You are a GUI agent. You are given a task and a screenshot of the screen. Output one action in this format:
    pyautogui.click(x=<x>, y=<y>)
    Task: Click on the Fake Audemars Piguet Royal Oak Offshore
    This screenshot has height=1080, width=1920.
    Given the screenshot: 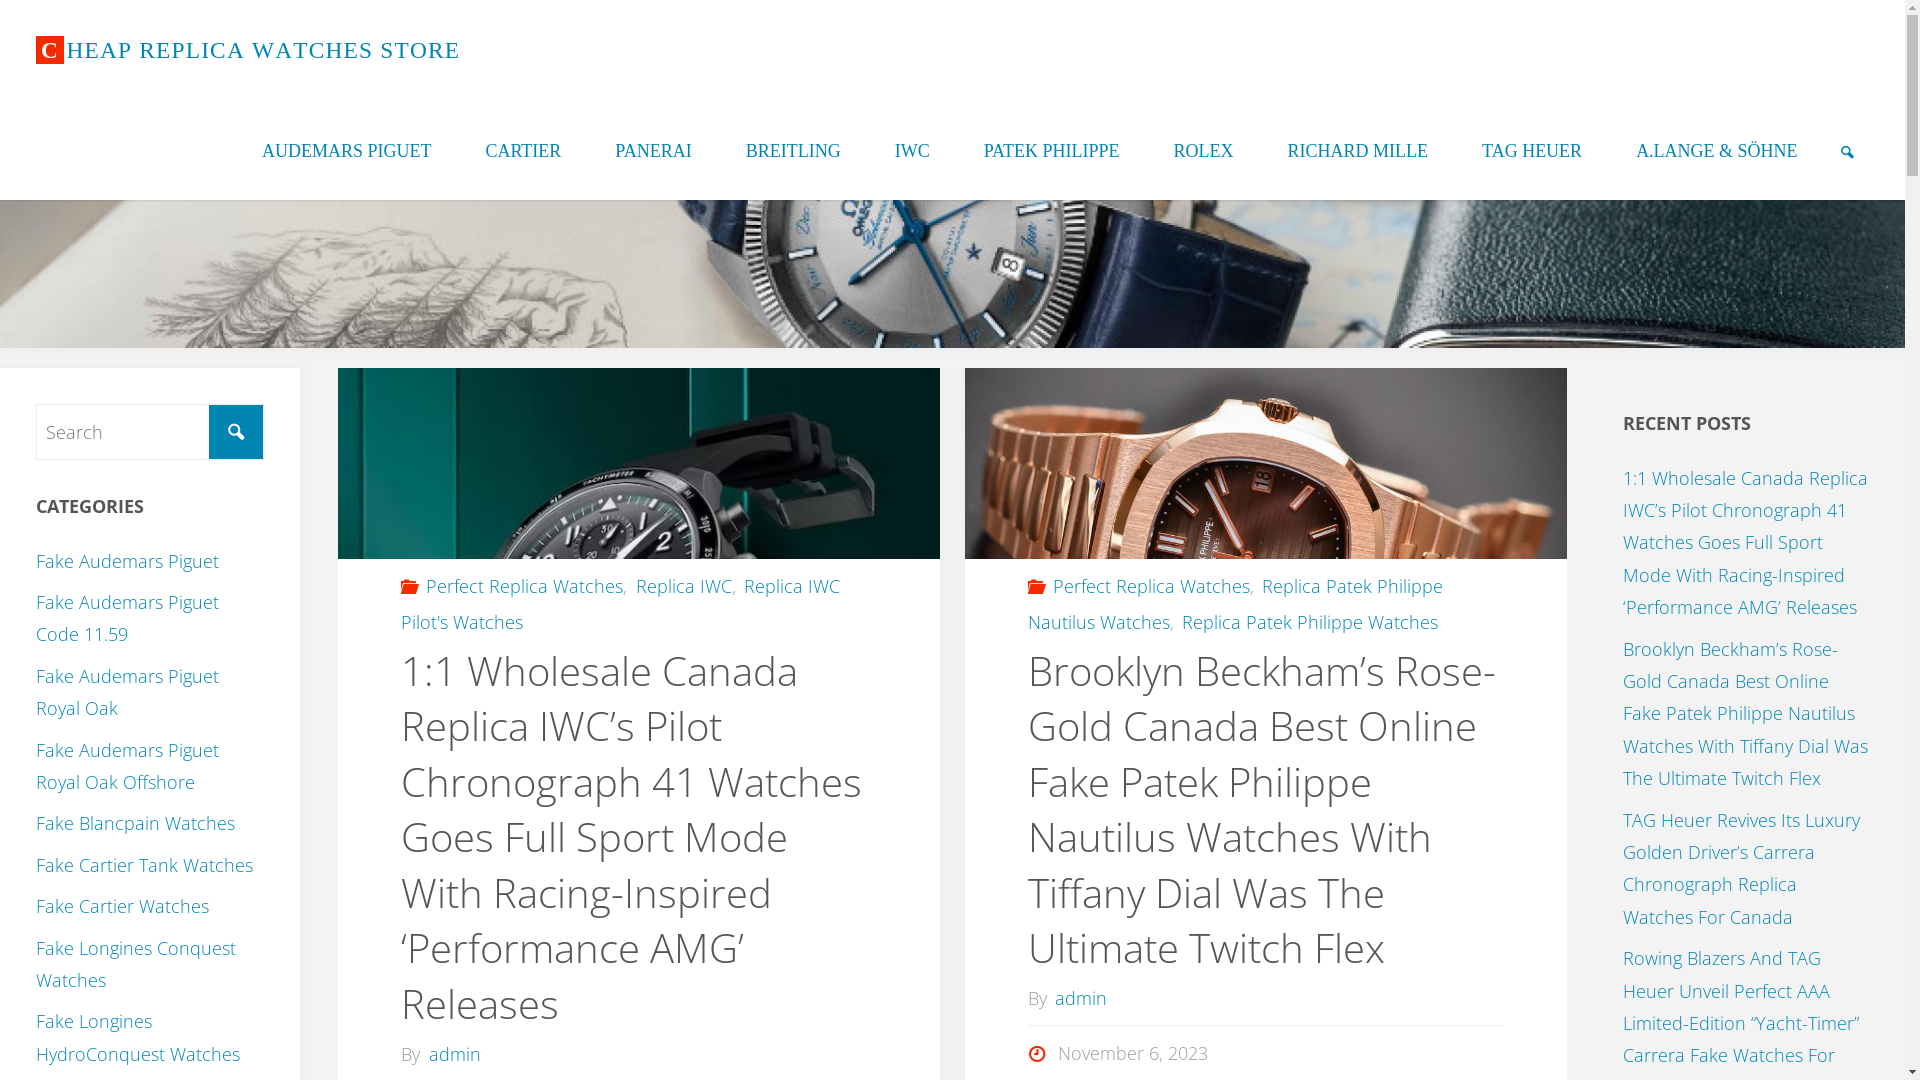 What is the action you would take?
    pyautogui.click(x=128, y=766)
    